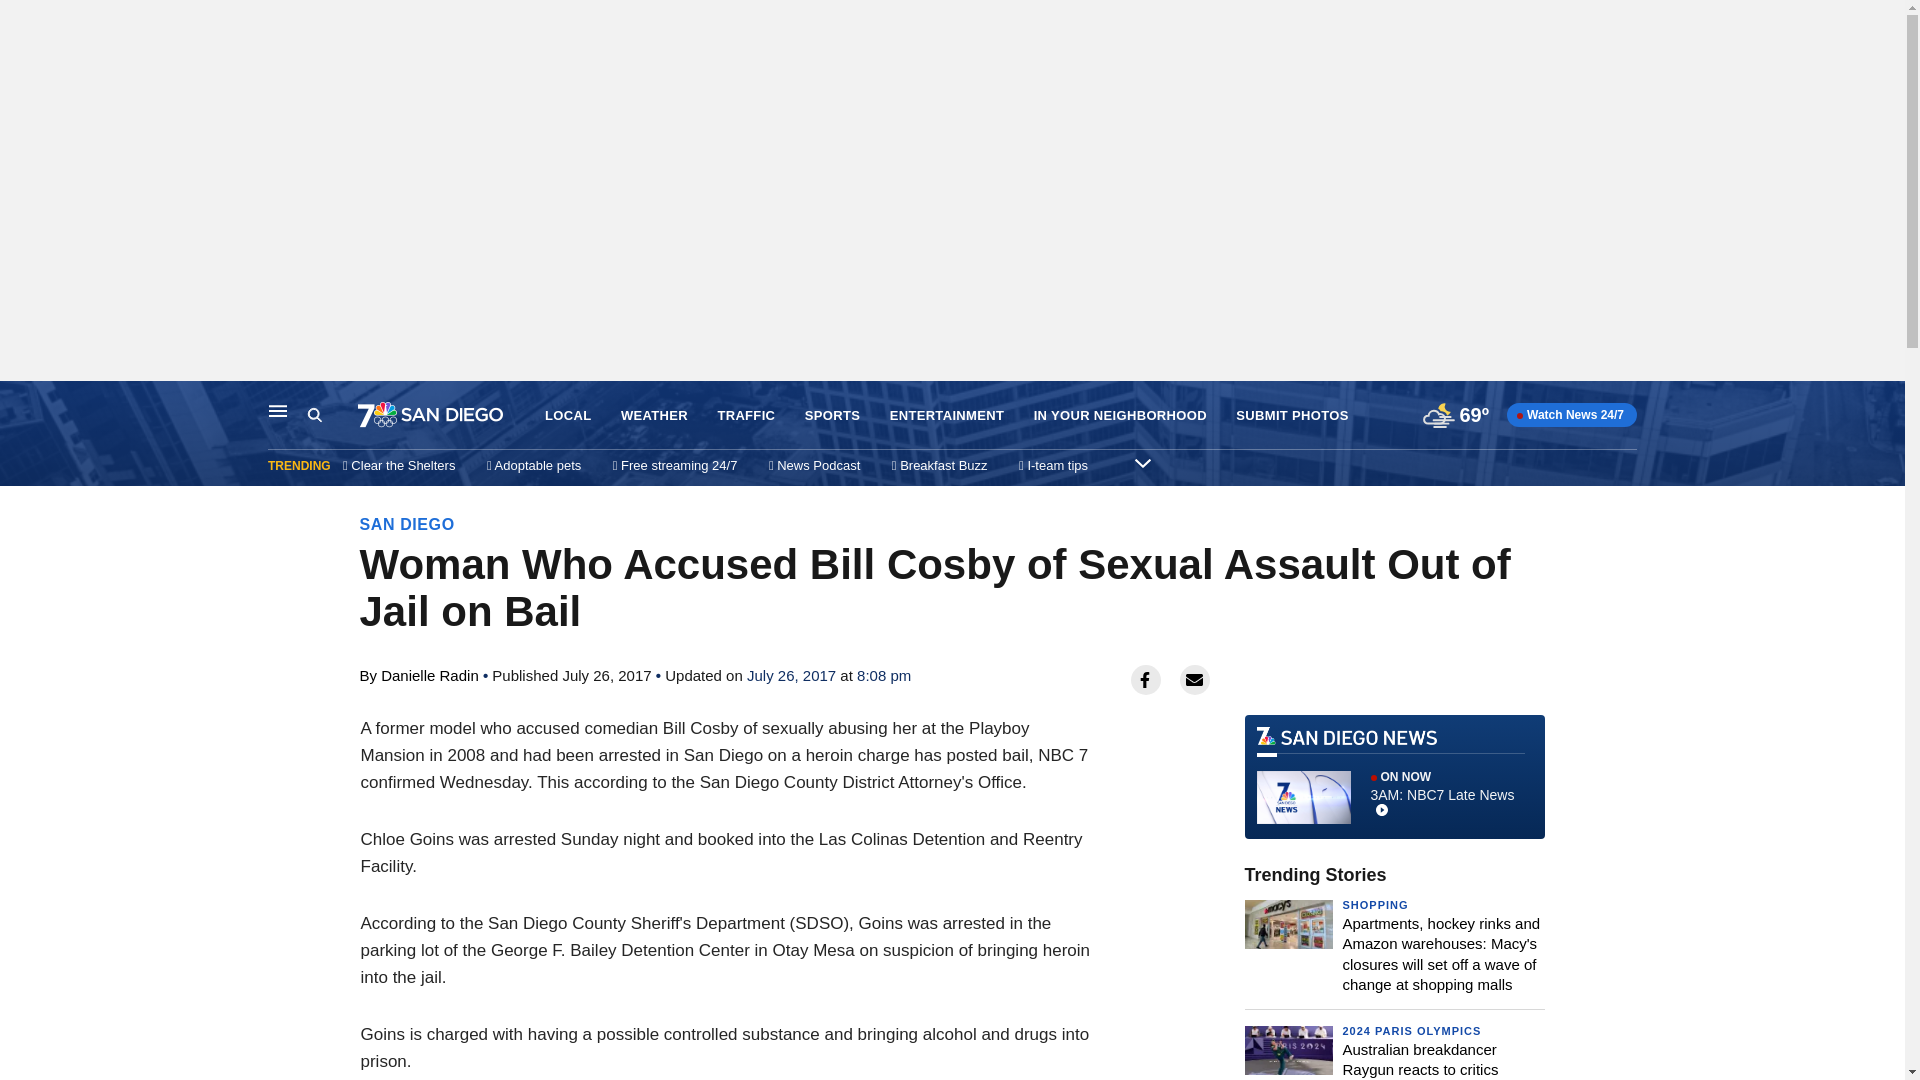  Describe the element at coordinates (332, 415) in the screenshot. I see `3rd party ad content` at that location.